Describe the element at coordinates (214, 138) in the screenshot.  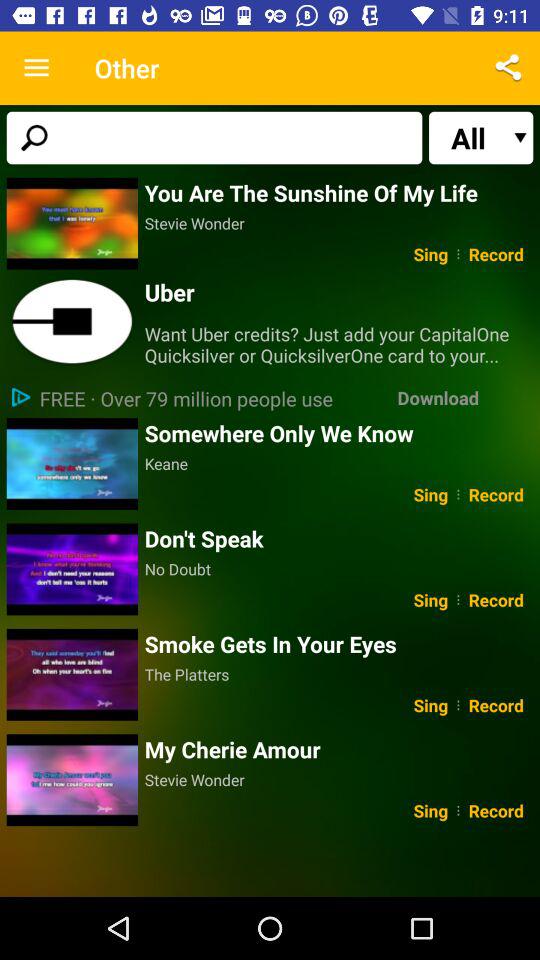
I see `search` at that location.